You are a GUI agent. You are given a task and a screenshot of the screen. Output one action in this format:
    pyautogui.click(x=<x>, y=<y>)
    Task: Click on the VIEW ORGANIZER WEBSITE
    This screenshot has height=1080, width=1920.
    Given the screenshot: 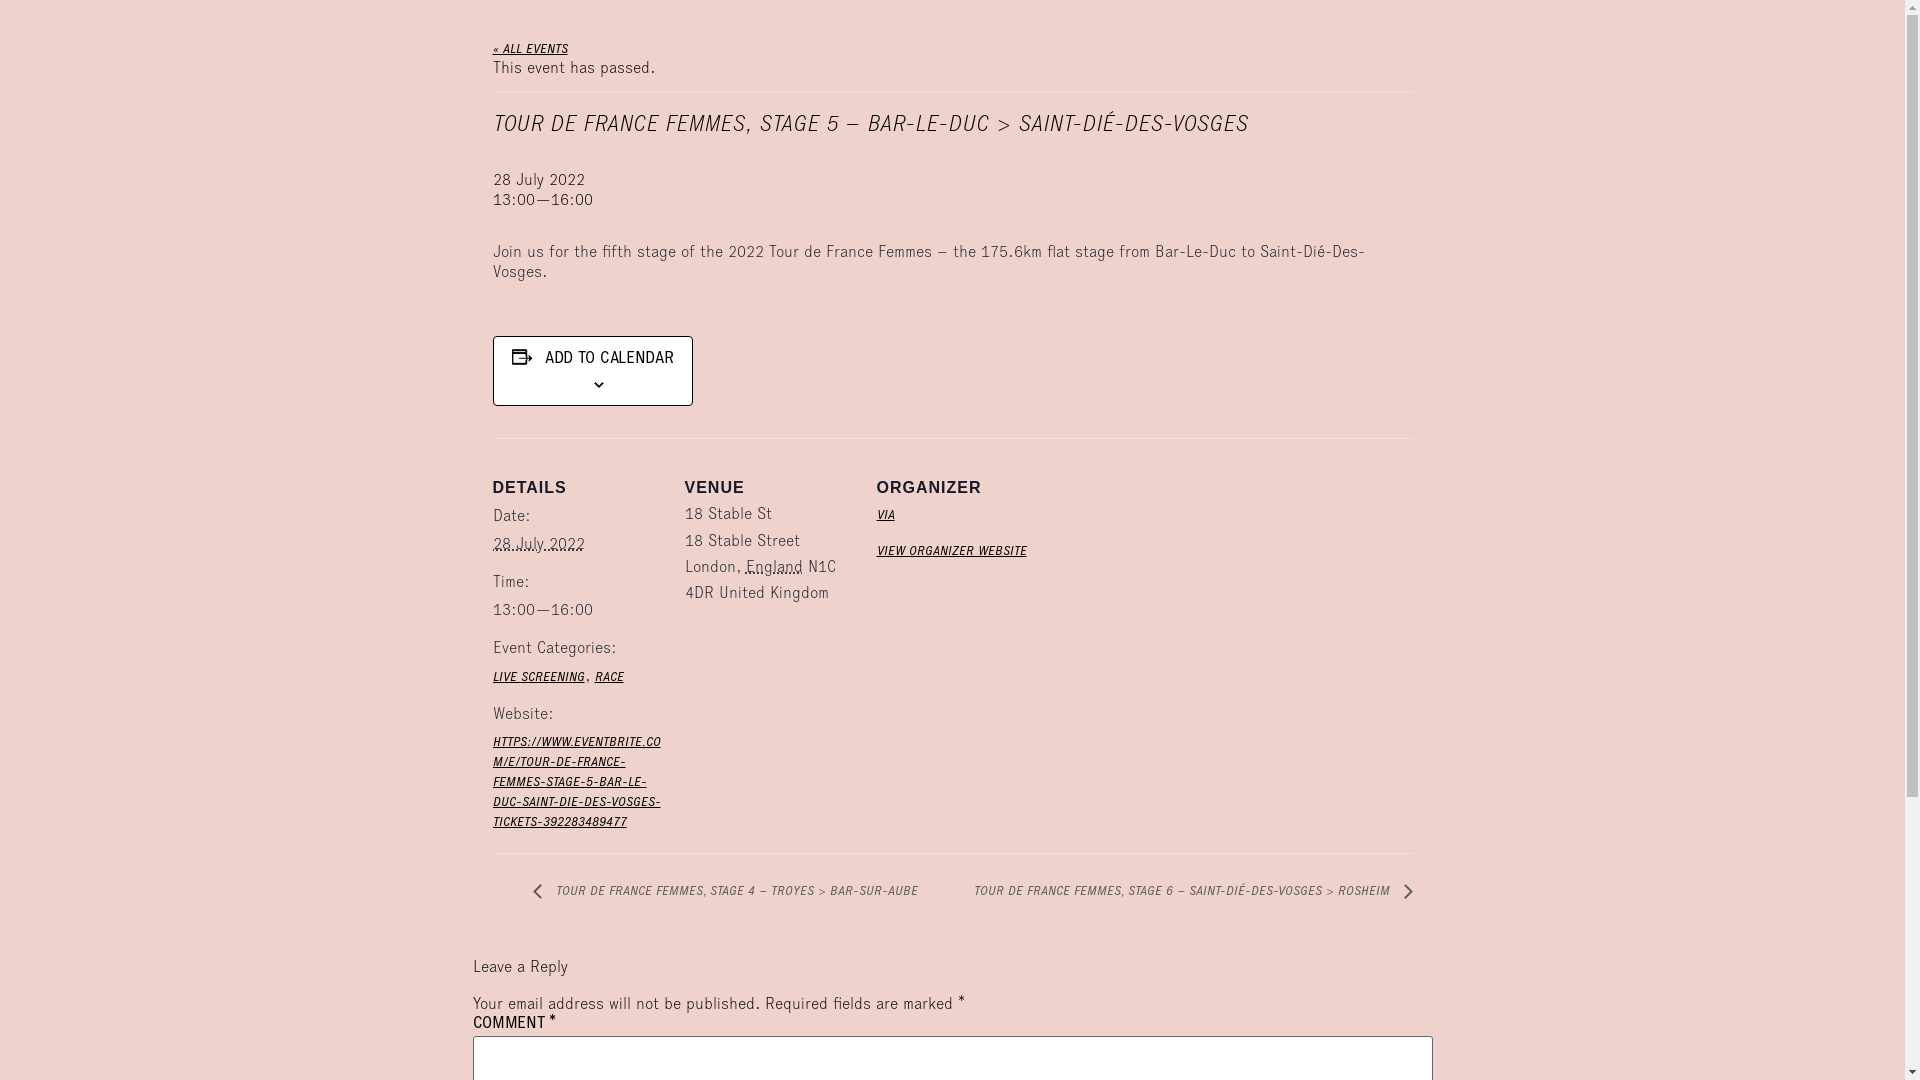 What is the action you would take?
    pyautogui.click(x=951, y=552)
    